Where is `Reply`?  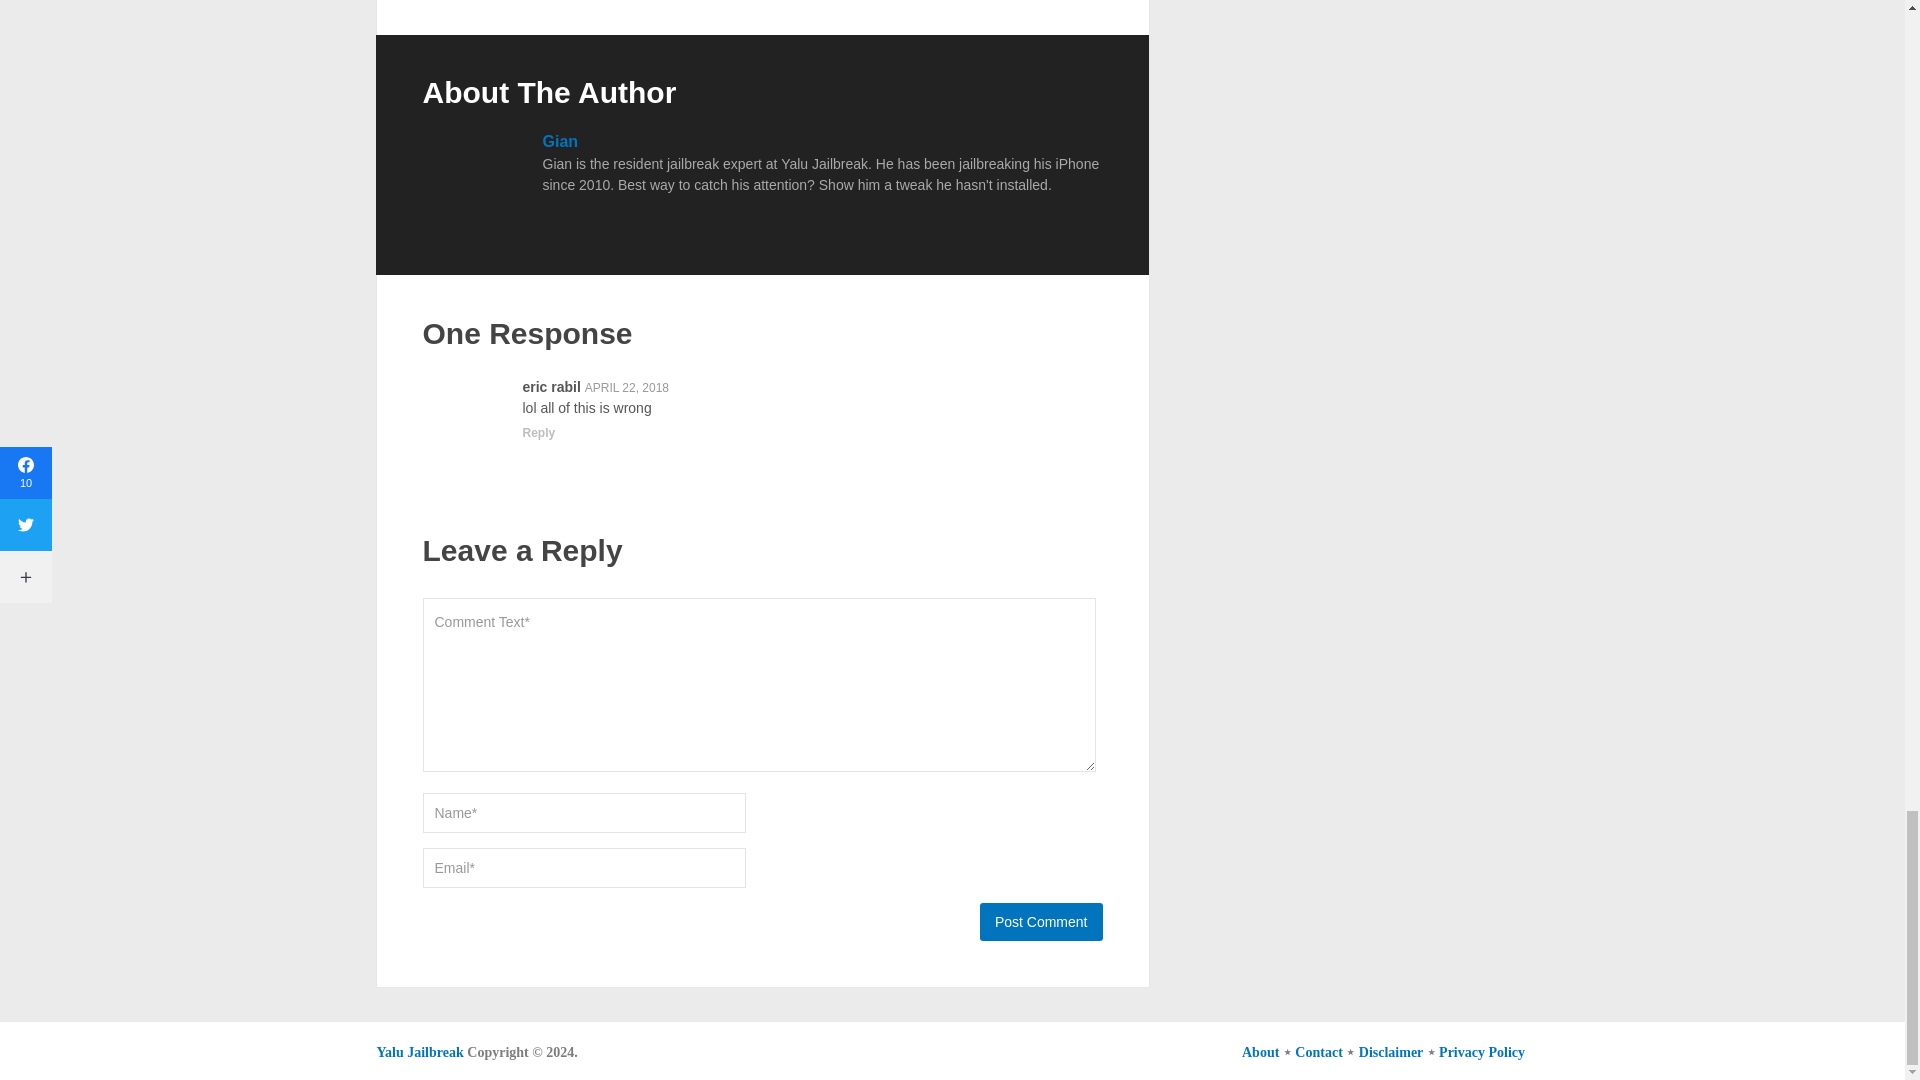
Reply is located at coordinates (538, 432).